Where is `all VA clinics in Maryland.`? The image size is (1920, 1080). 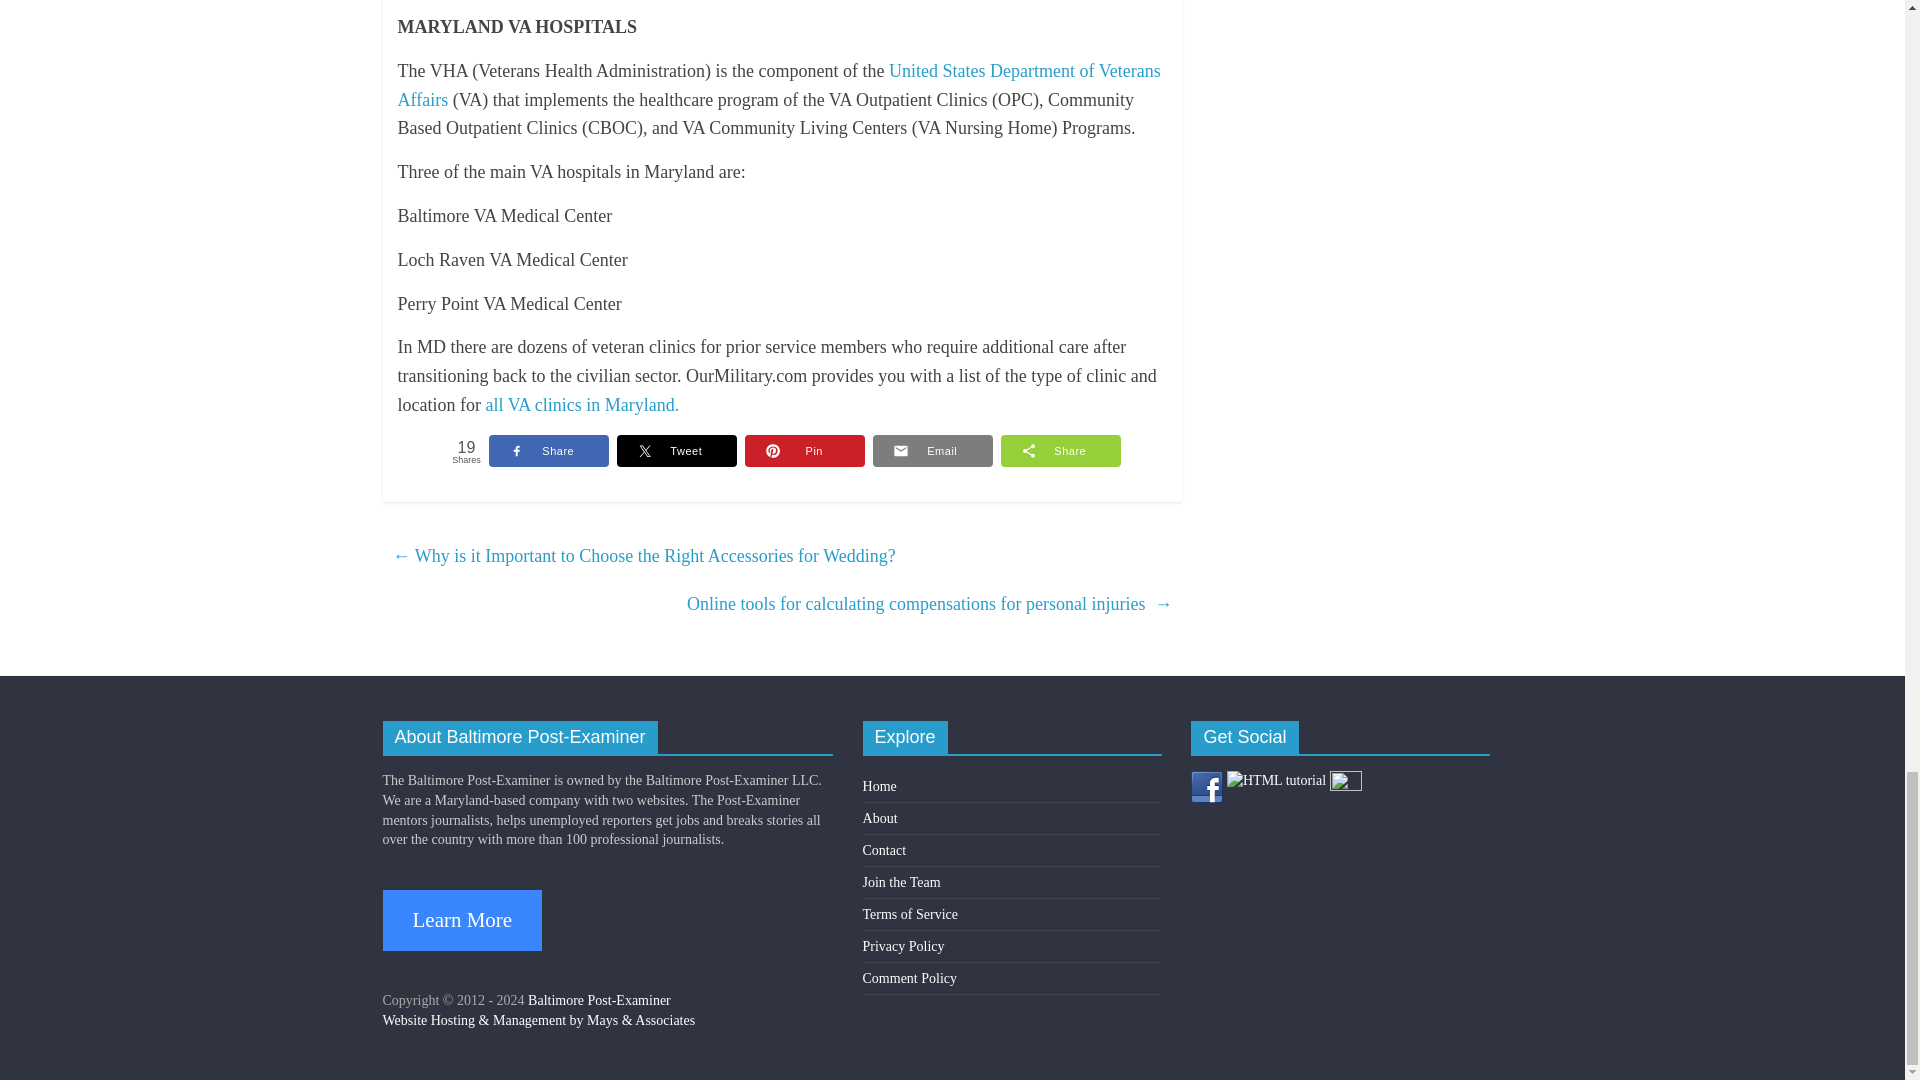
all VA clinics in Maryland. is located at coordinates (582, 404).